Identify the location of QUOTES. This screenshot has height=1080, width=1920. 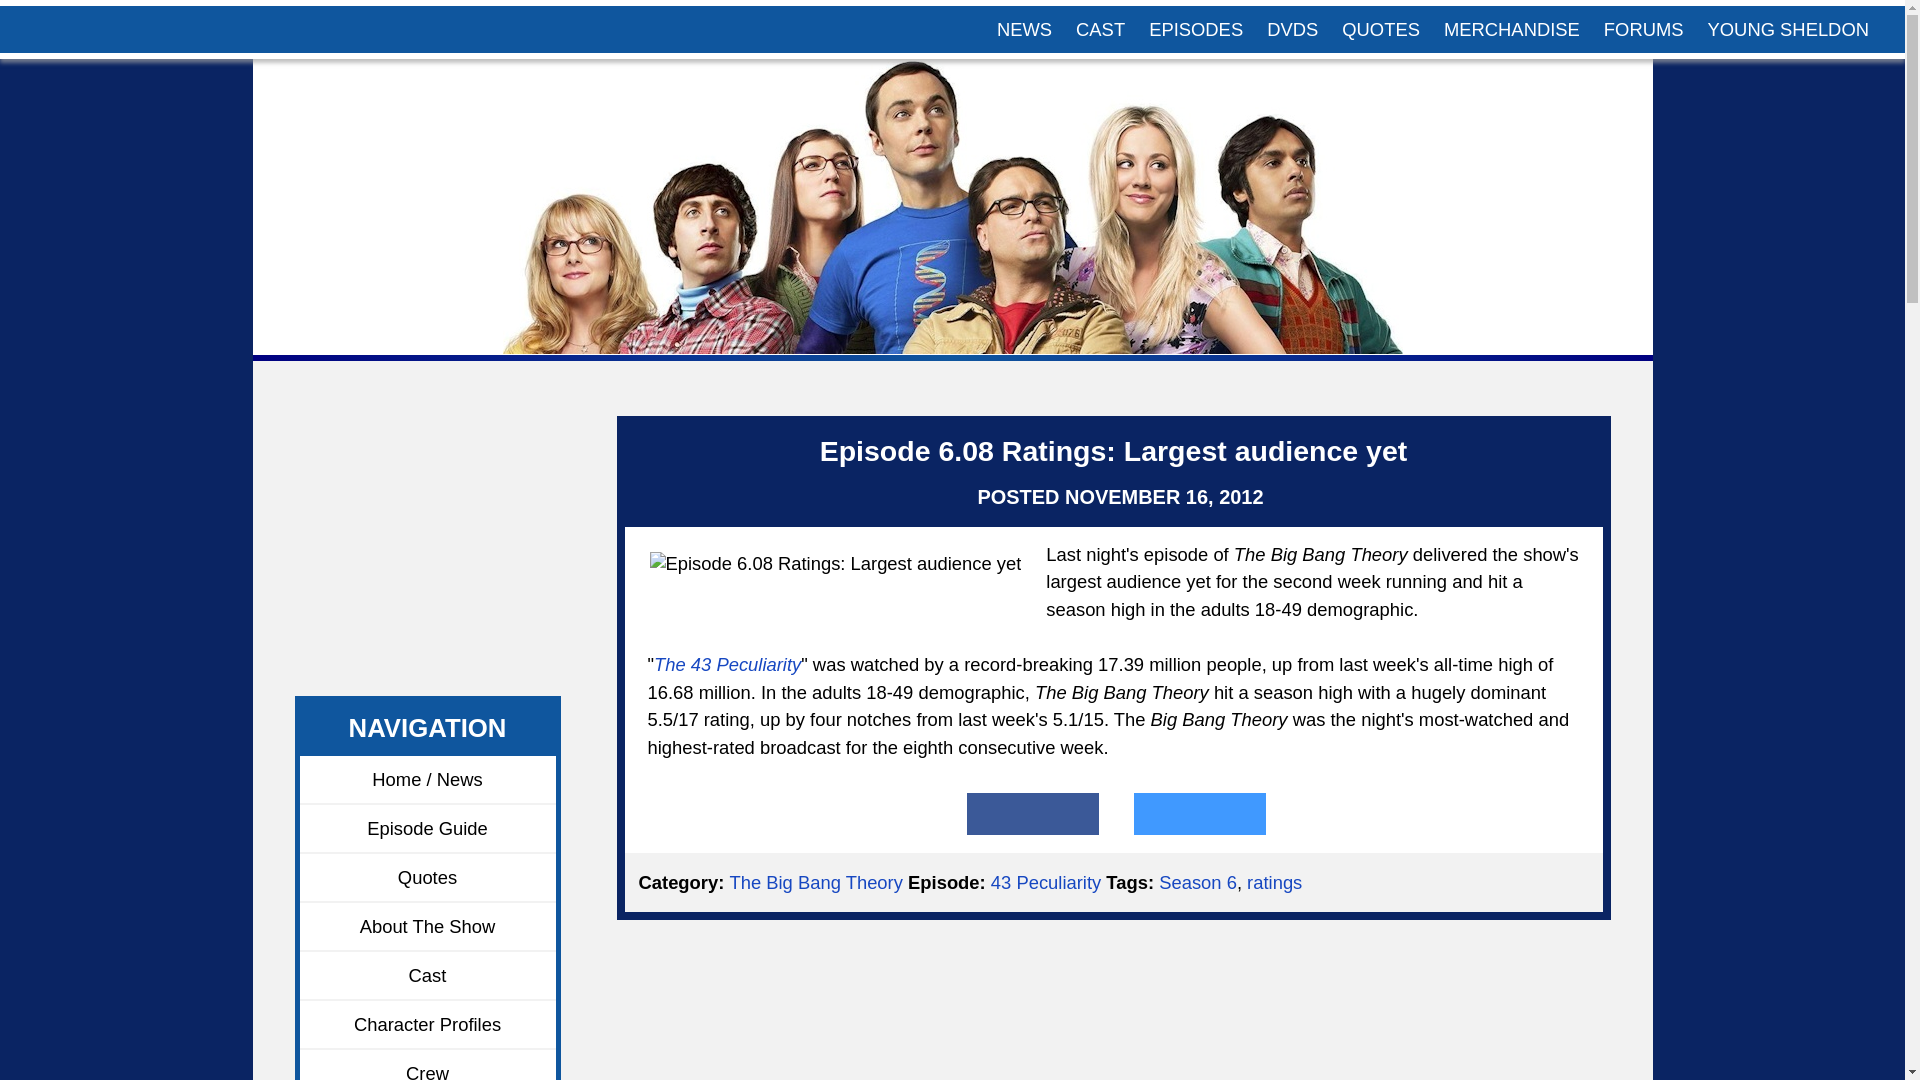
(1381, 29).